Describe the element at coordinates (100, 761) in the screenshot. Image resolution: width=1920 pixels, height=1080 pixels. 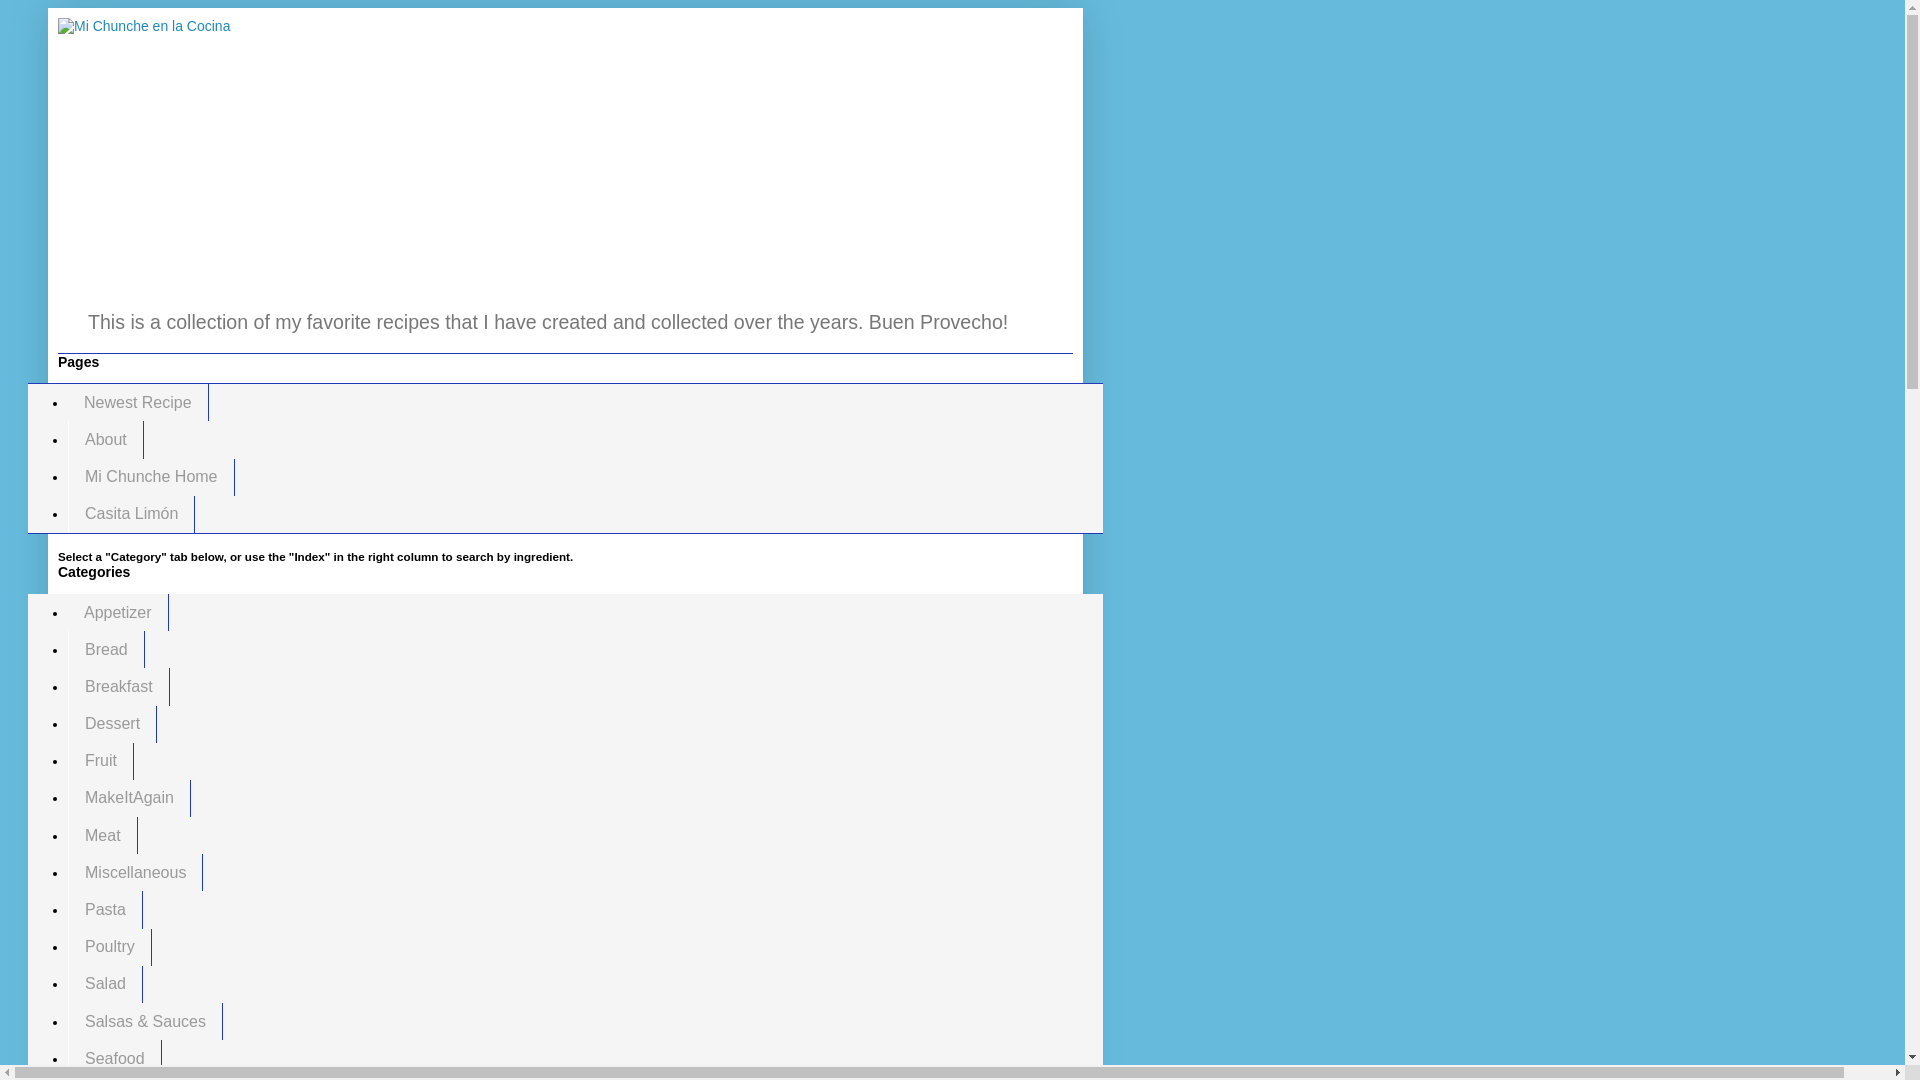
I see `Fruit` at that location.